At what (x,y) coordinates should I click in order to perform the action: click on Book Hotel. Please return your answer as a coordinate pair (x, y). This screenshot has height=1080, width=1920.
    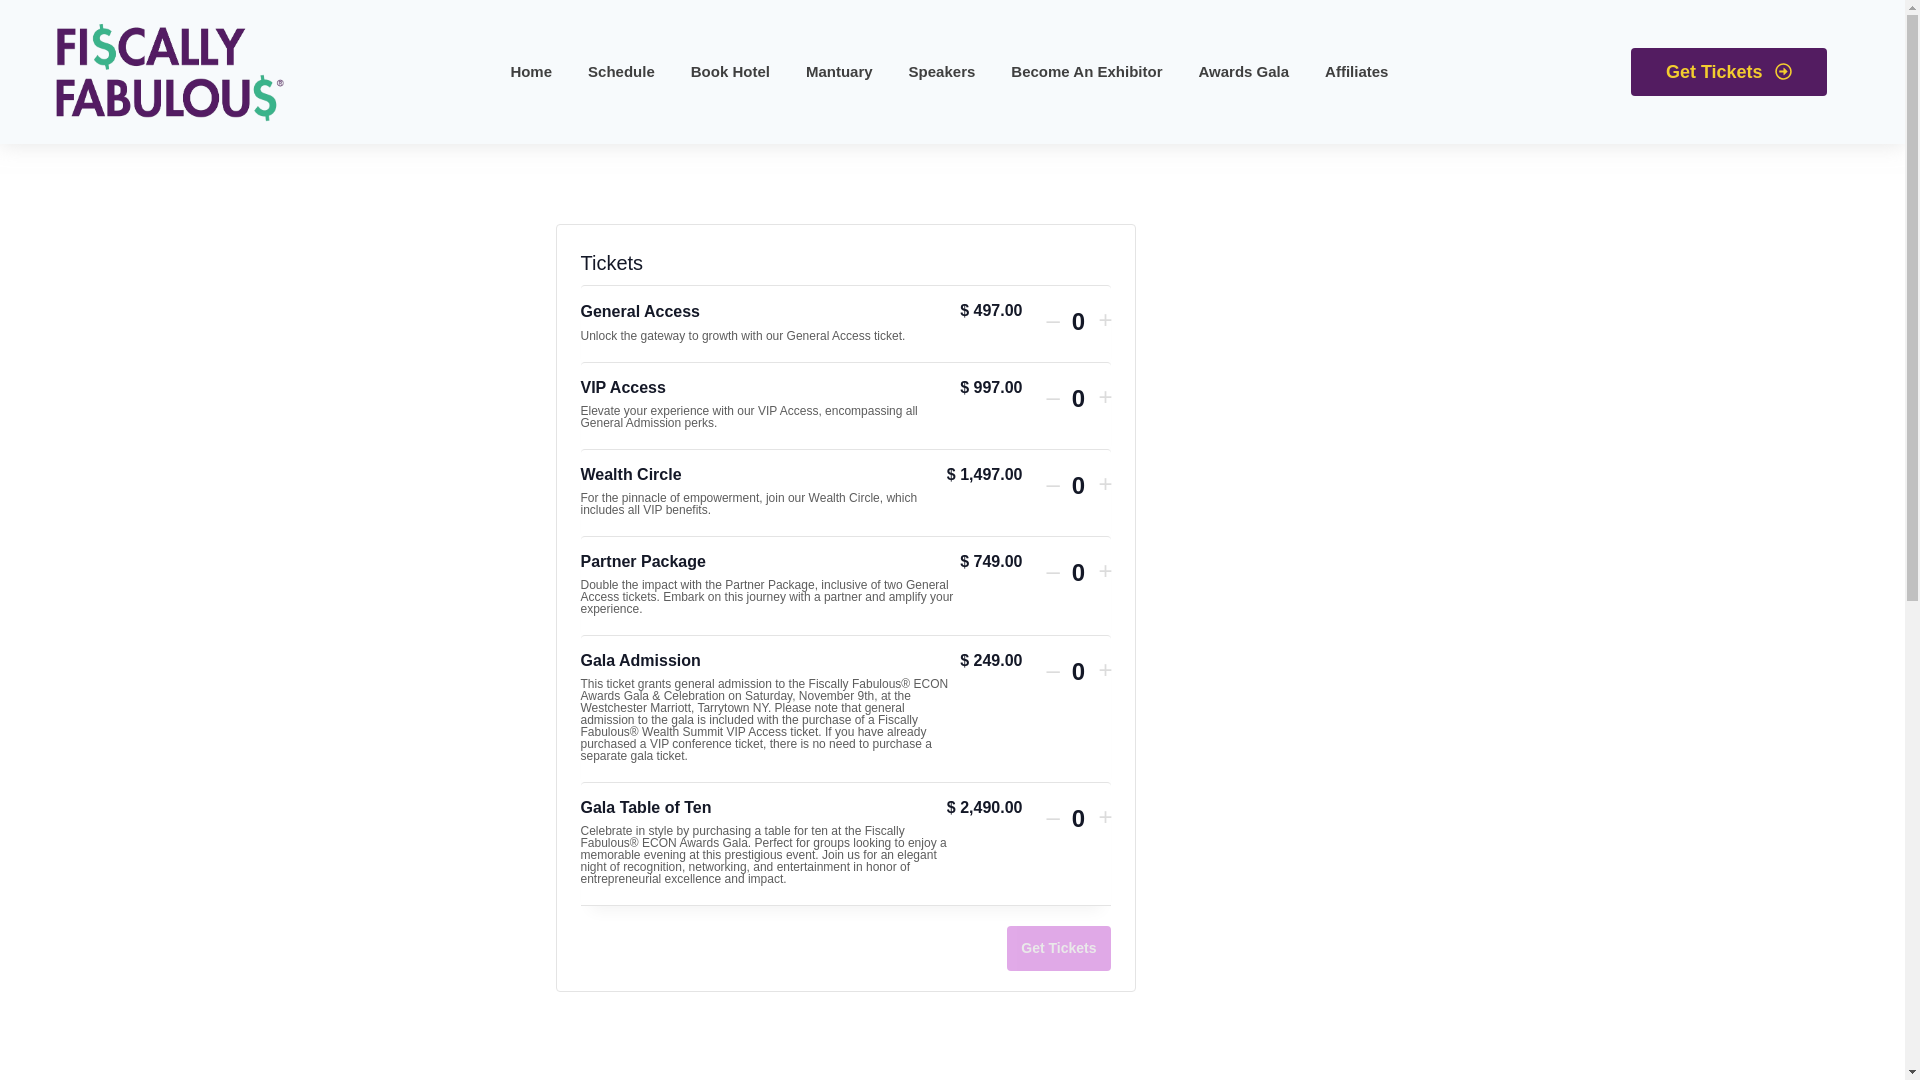
    Looking at the image, I should click on (730, 70).